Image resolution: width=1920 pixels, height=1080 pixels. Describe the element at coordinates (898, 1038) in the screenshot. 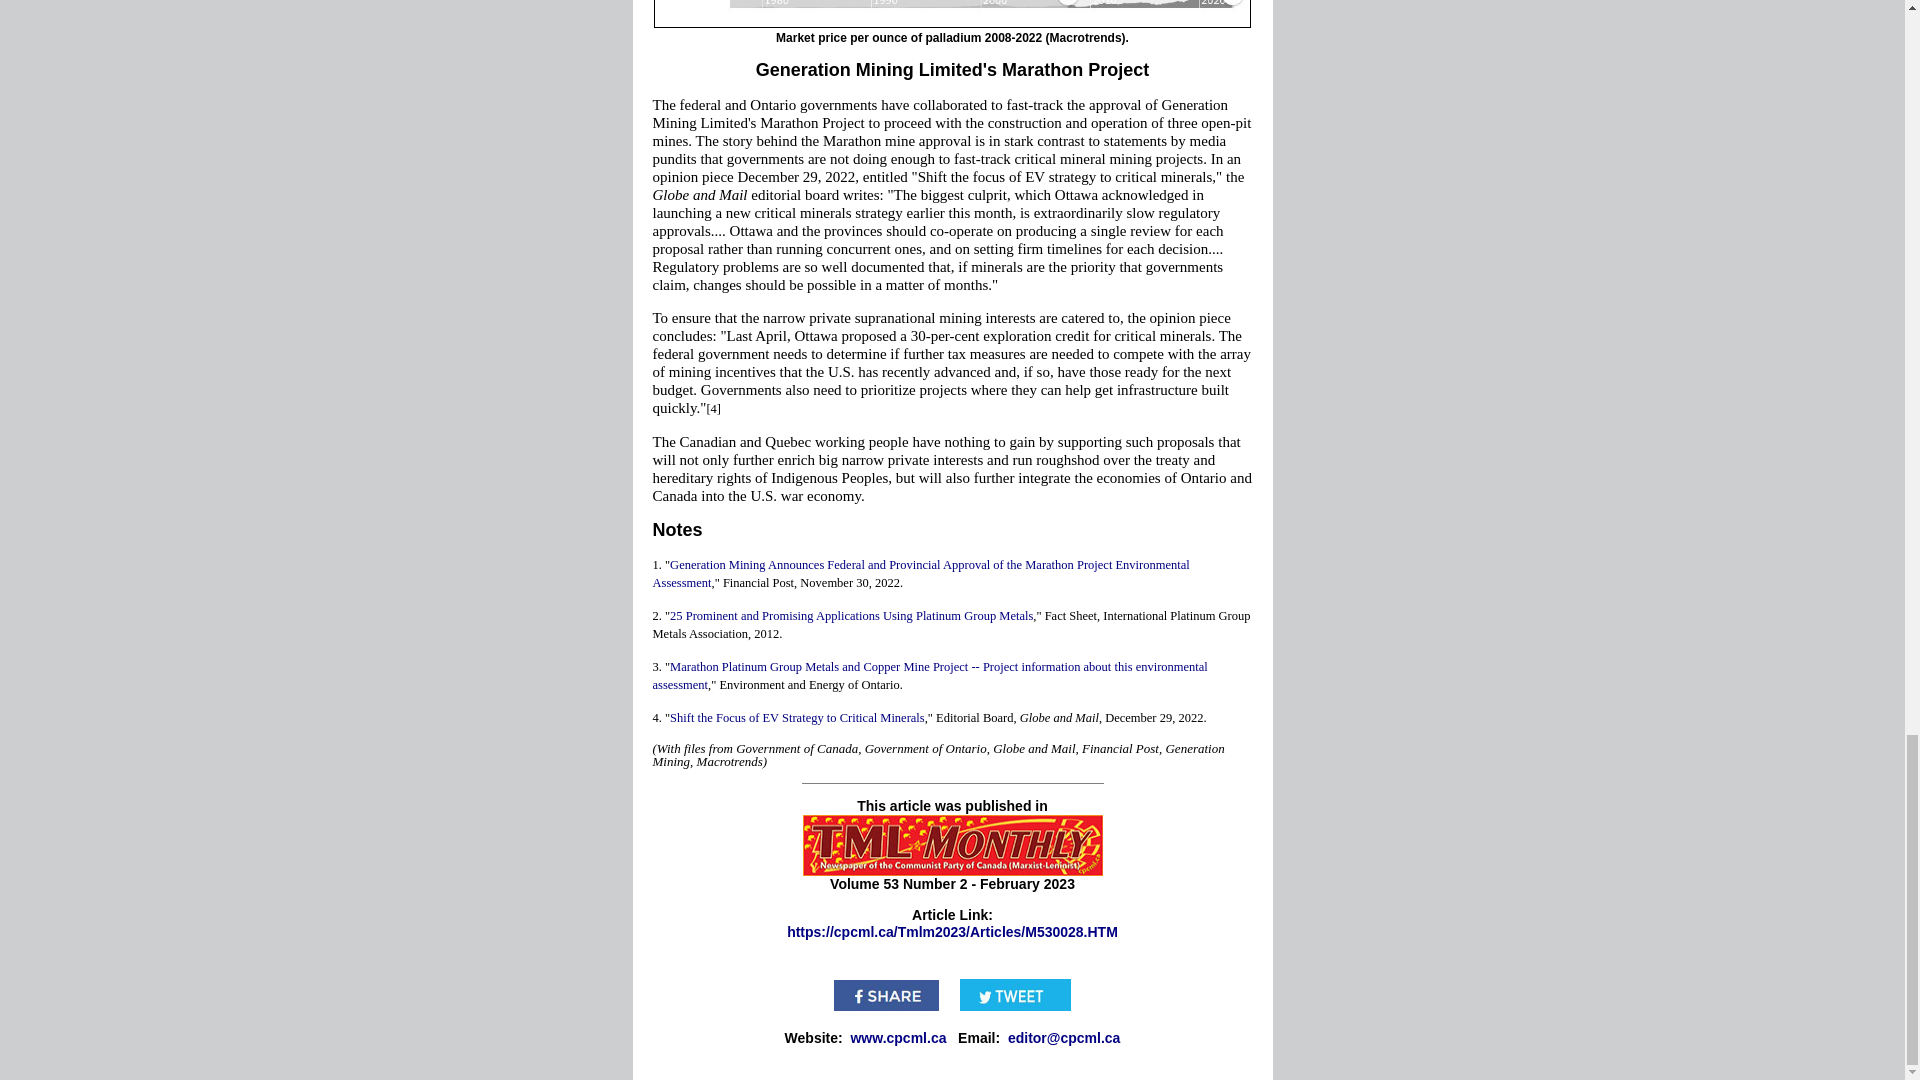

I see `www.cpcml.ca` at that location.